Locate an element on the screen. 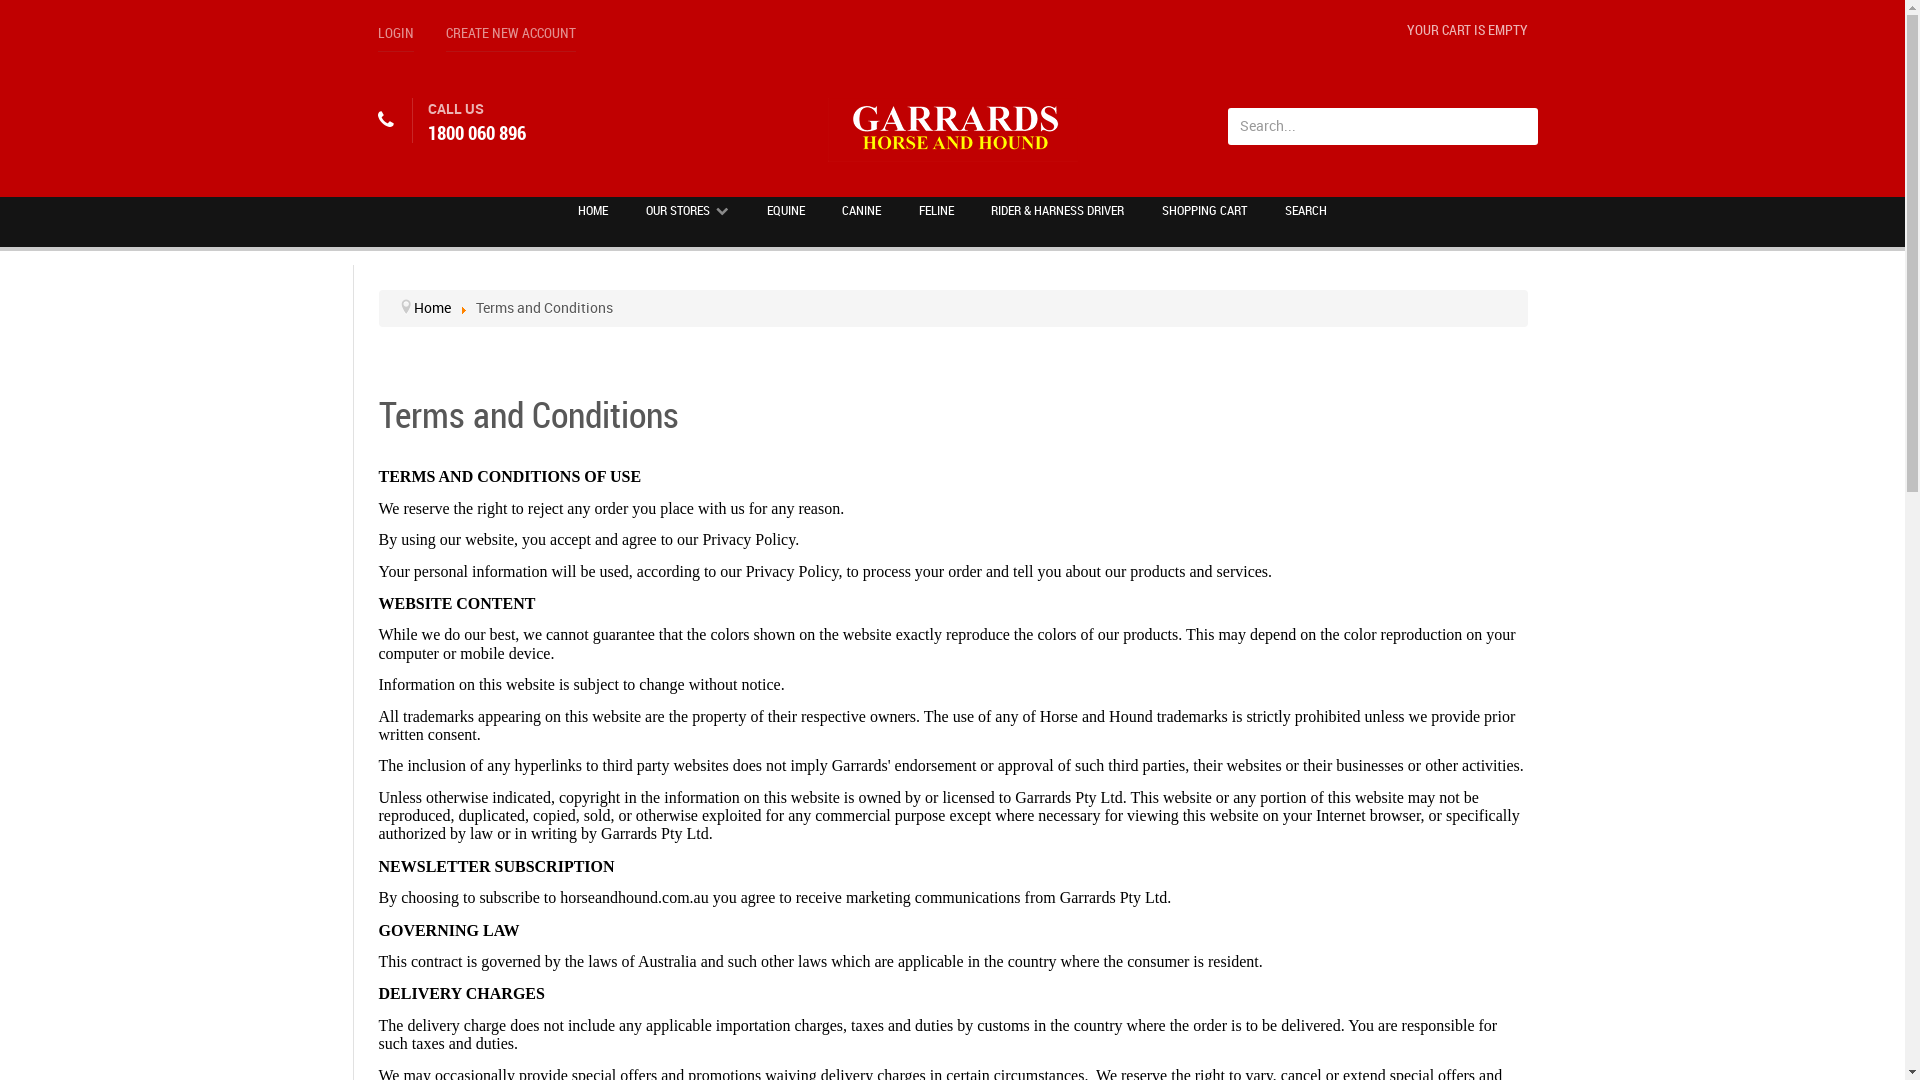 This screenshot has height=1080, width=1920. EQUINE is located at coordinates (786, 210).